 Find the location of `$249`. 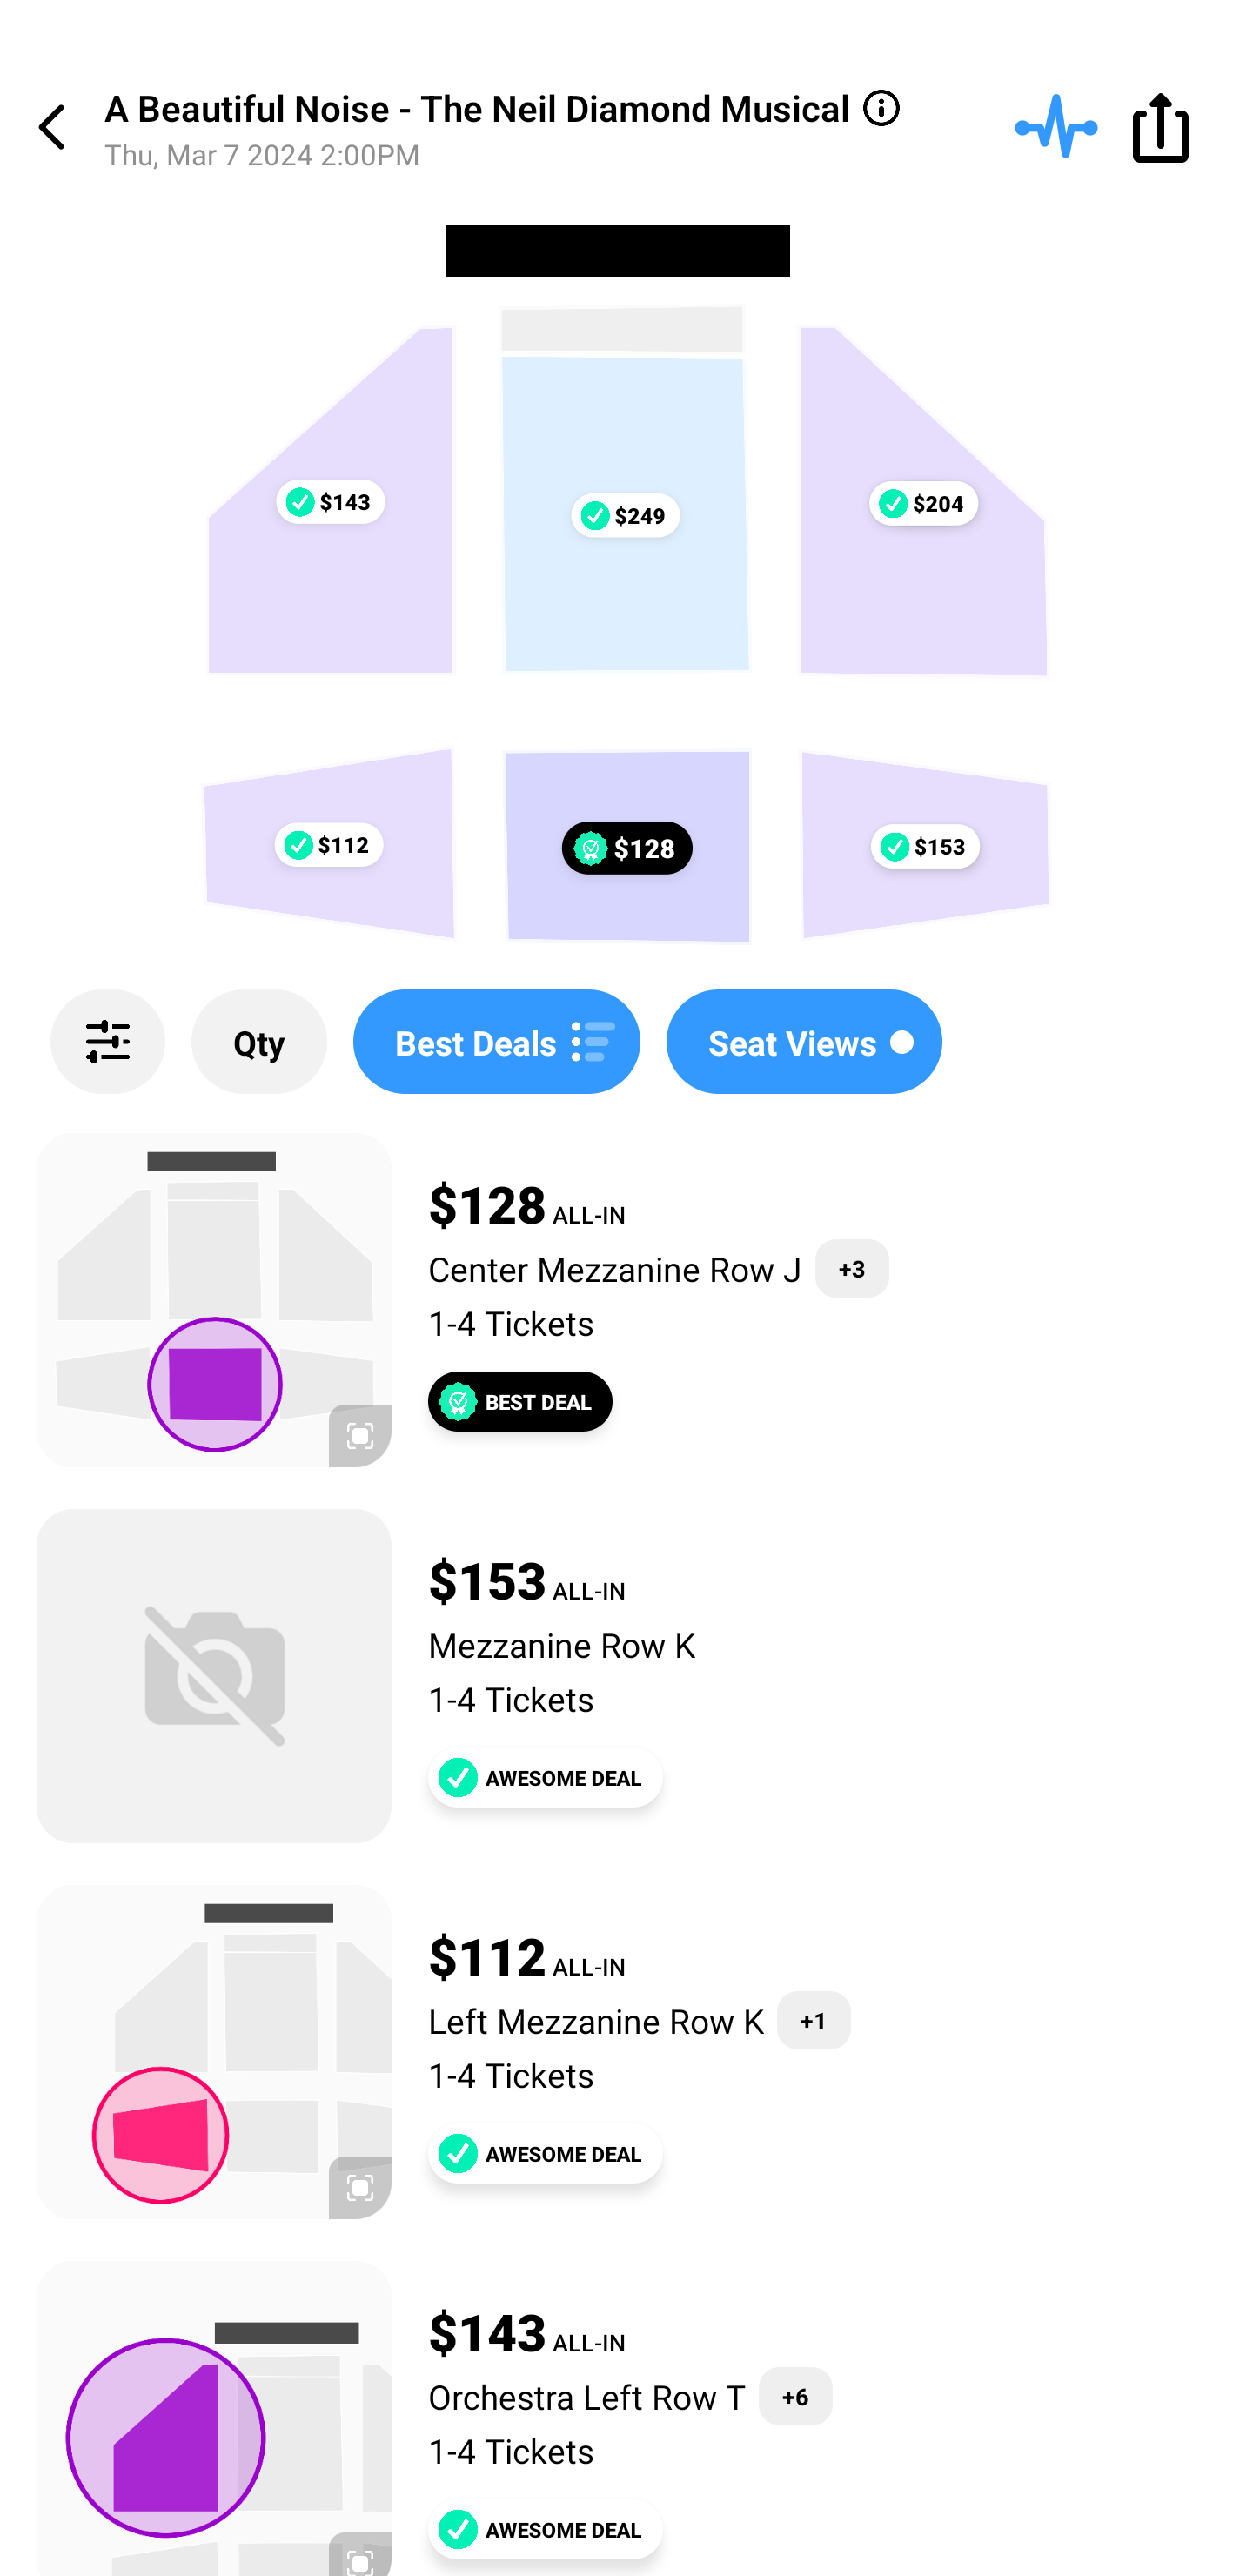

$249 is located at coordinates (625, 515).